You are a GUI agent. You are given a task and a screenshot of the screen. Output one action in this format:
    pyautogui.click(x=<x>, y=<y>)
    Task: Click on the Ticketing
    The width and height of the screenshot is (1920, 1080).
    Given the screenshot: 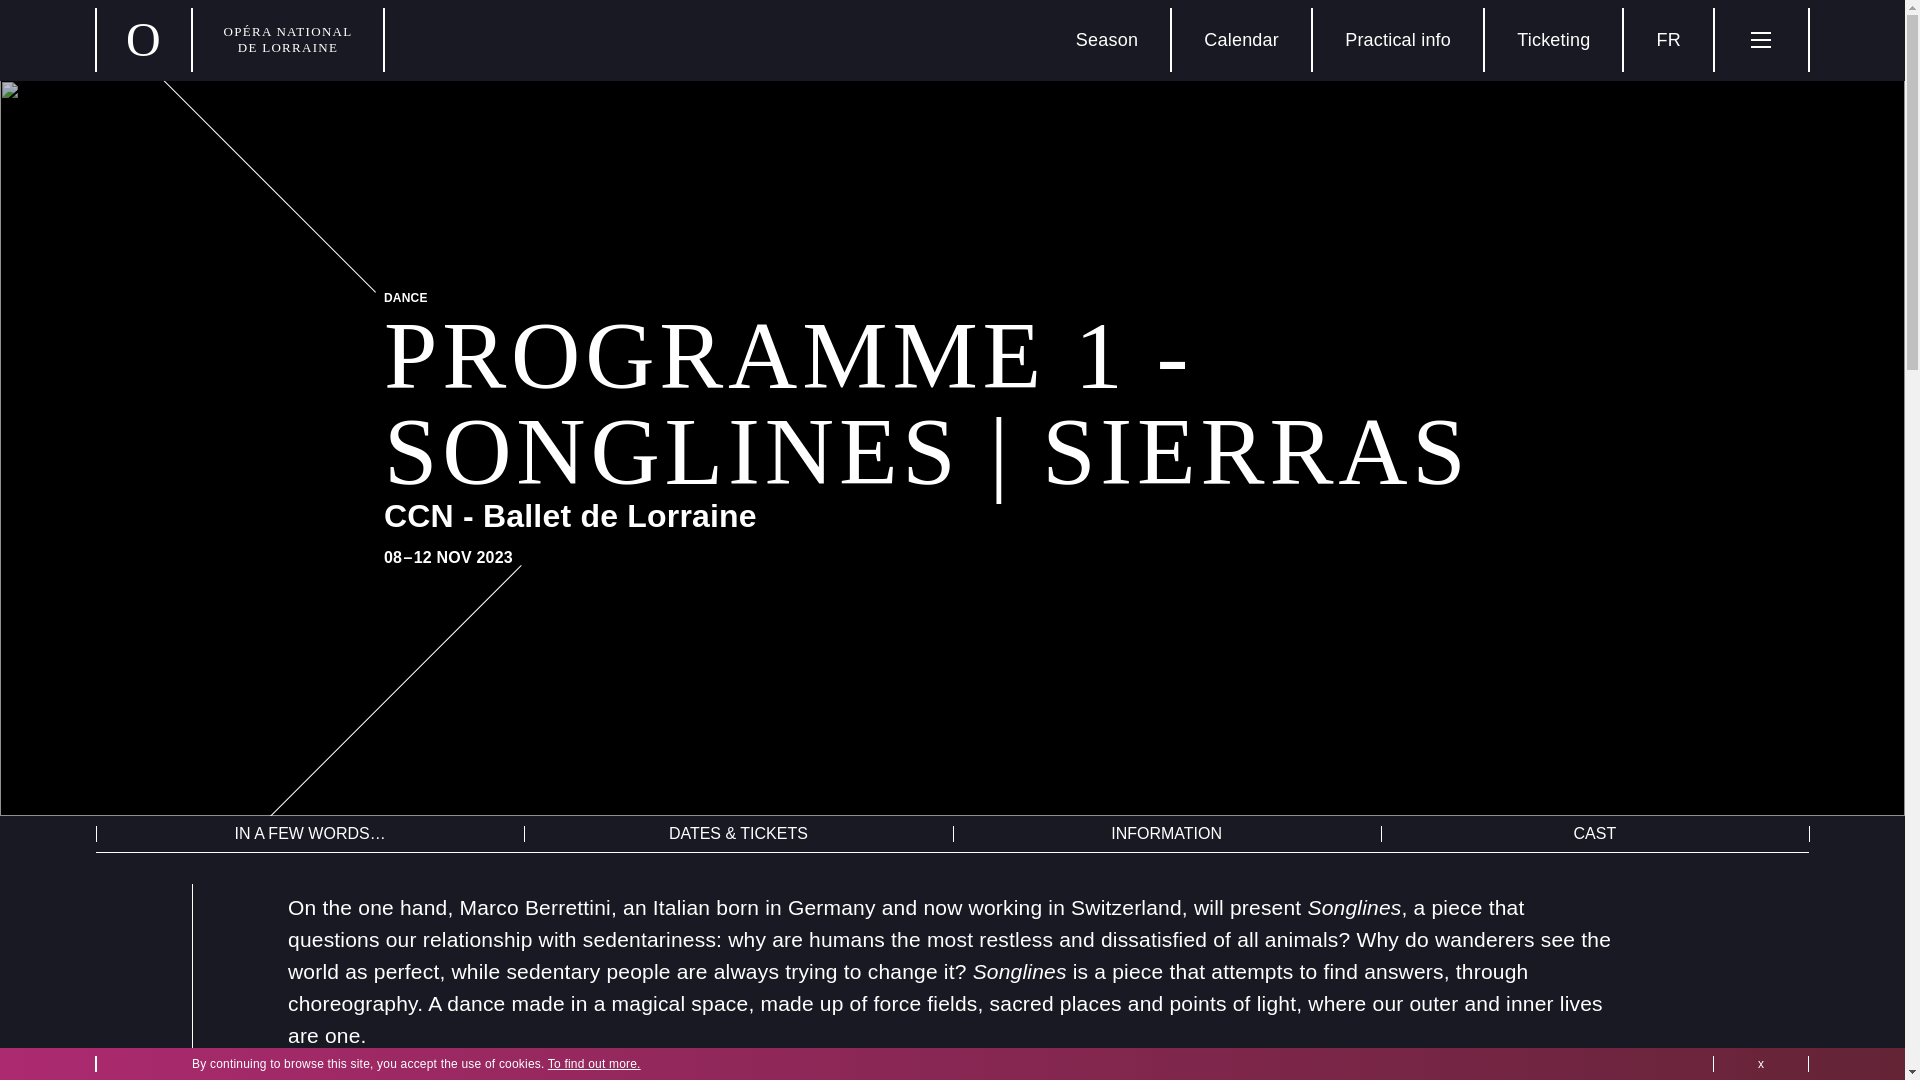 What is the action you would take?
    pyautogui.click(x=1554, y=40)
    